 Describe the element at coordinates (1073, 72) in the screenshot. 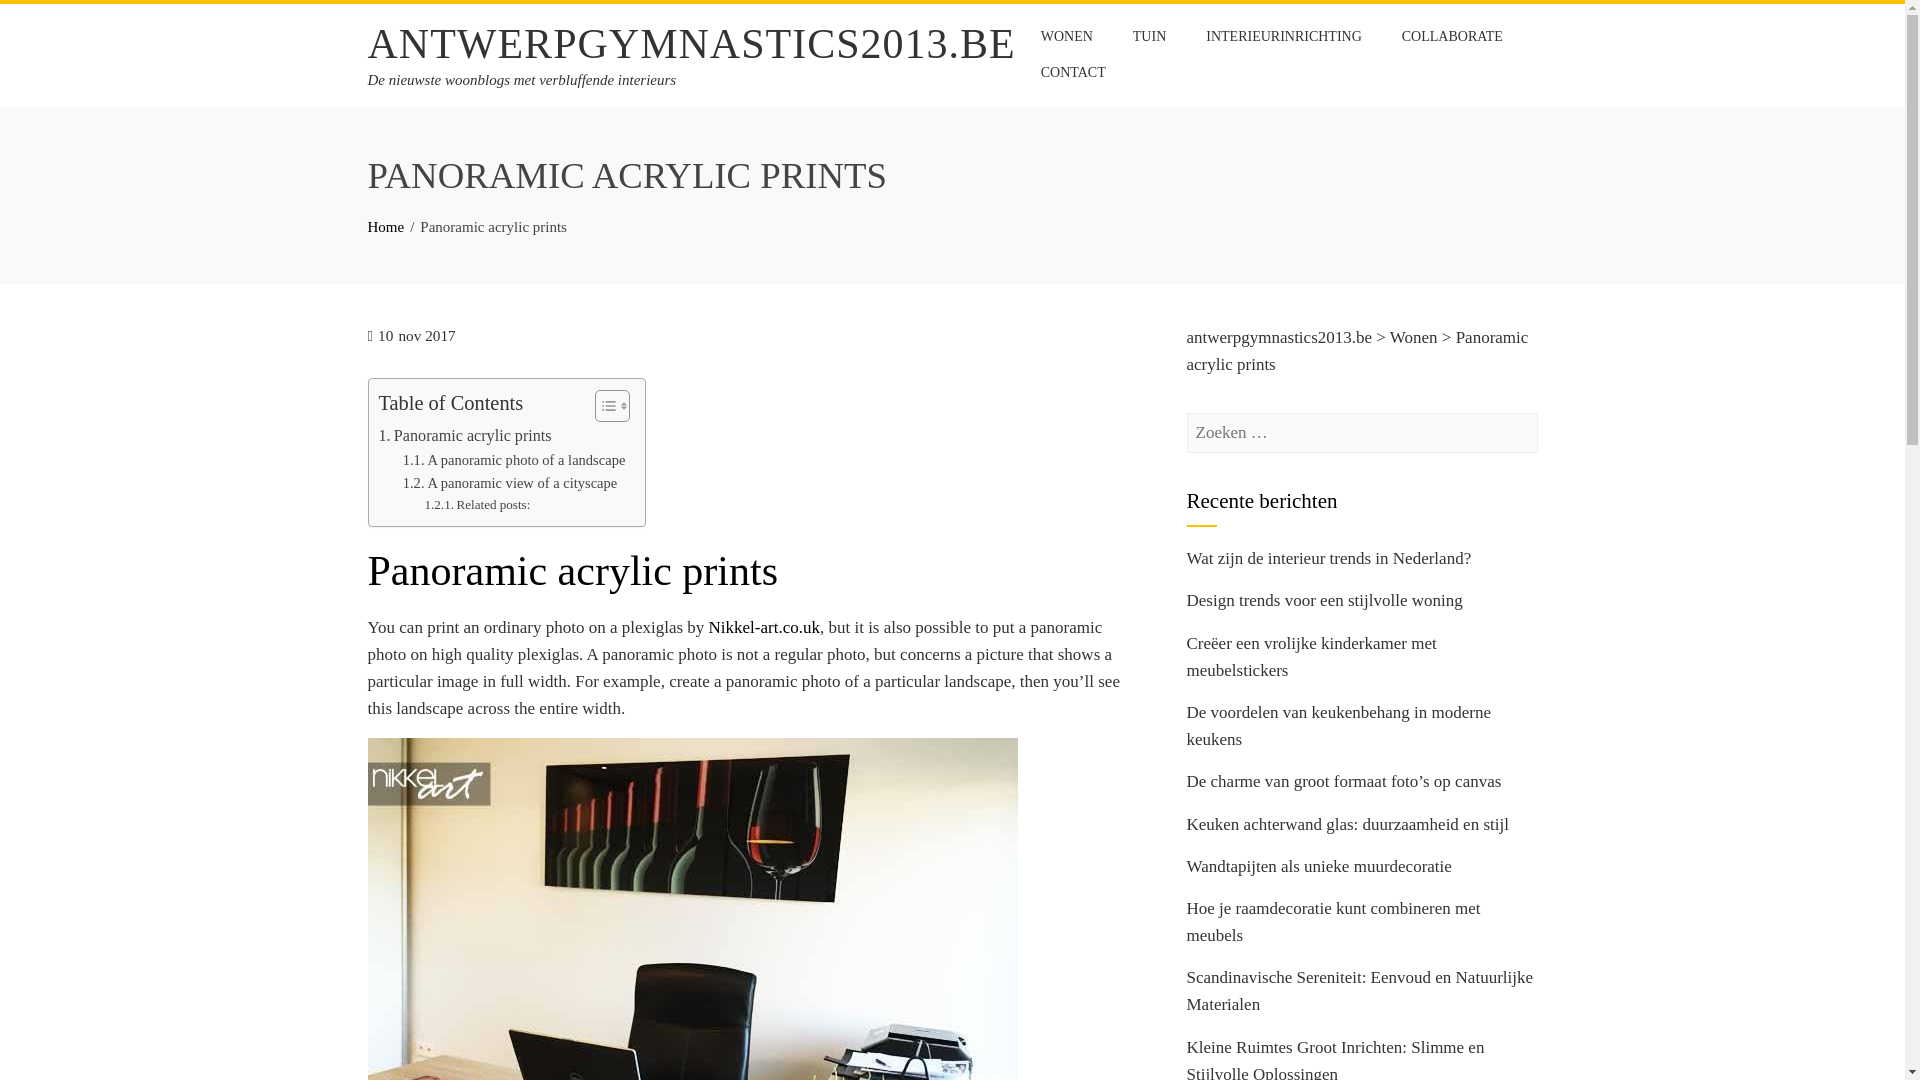

I see `CONTACT` at that location.